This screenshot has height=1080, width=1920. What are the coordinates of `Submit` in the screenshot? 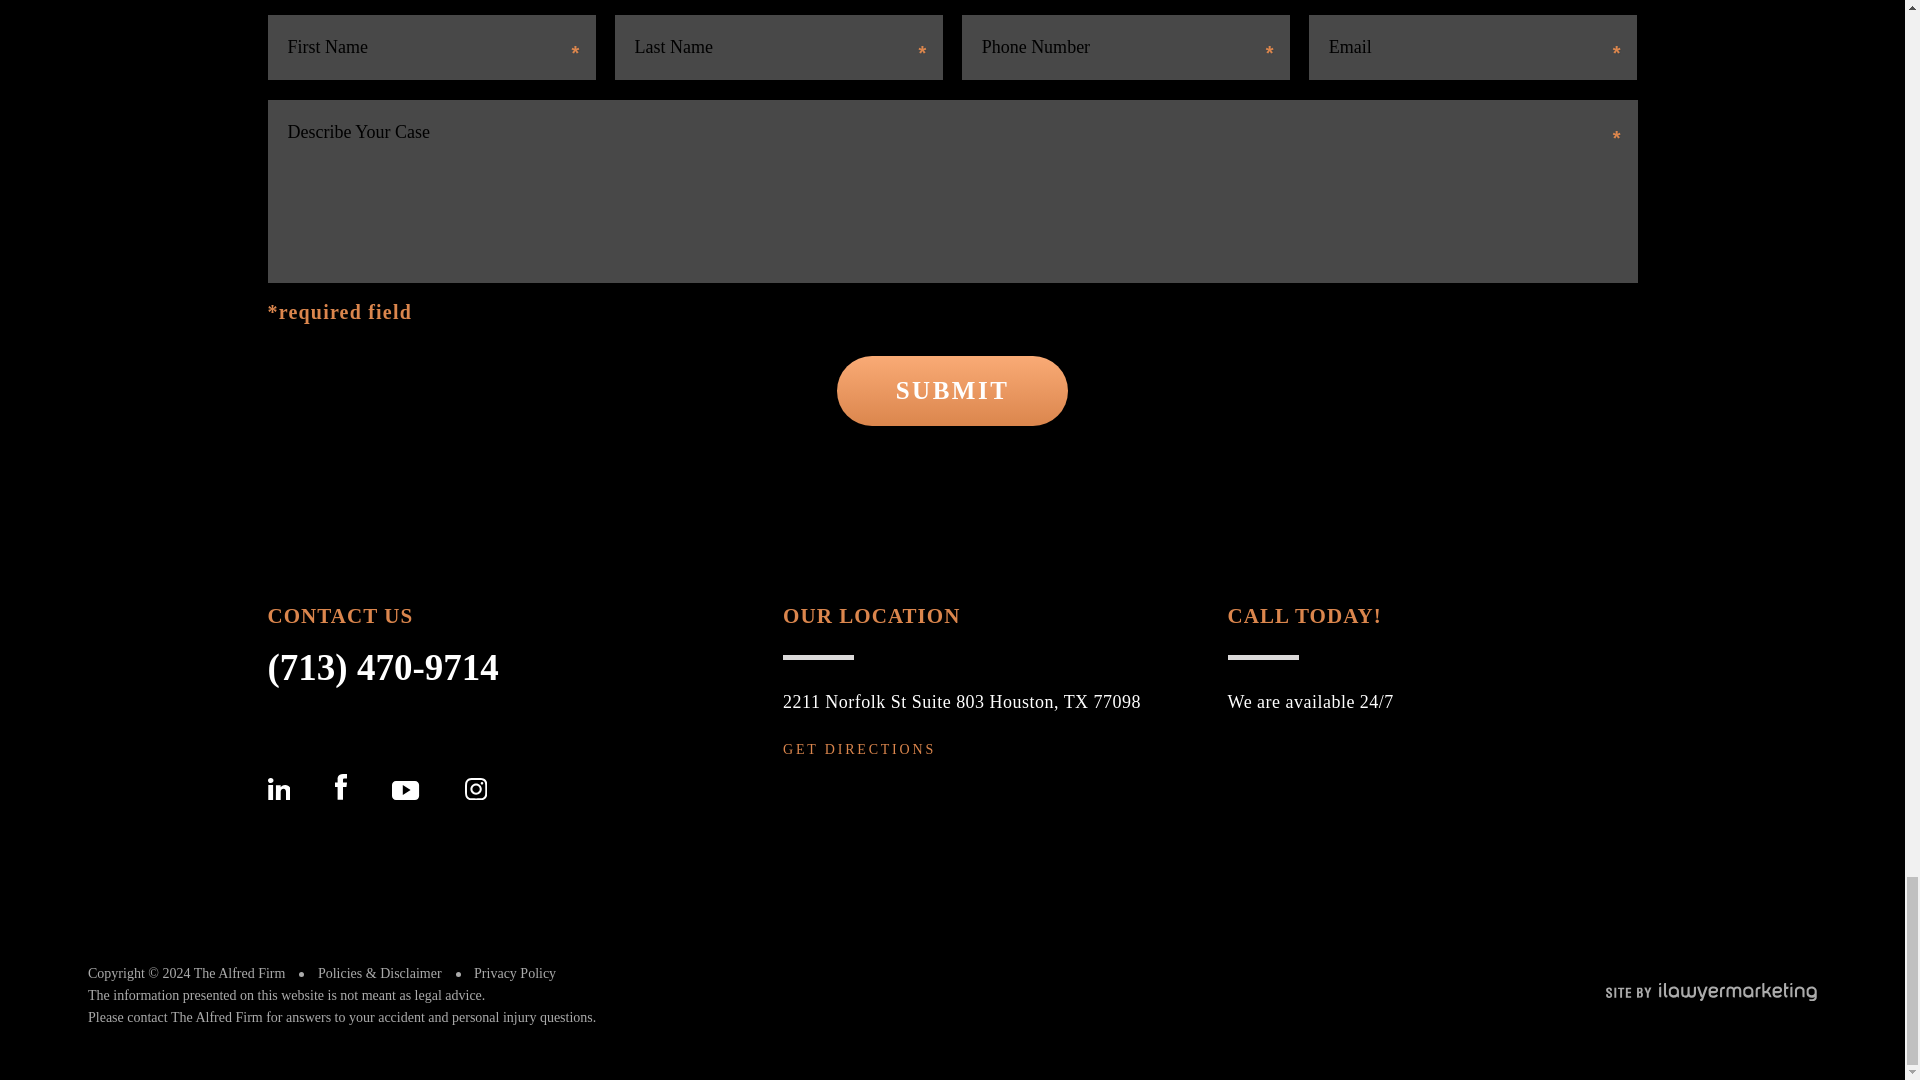 It's located at (952, 390).